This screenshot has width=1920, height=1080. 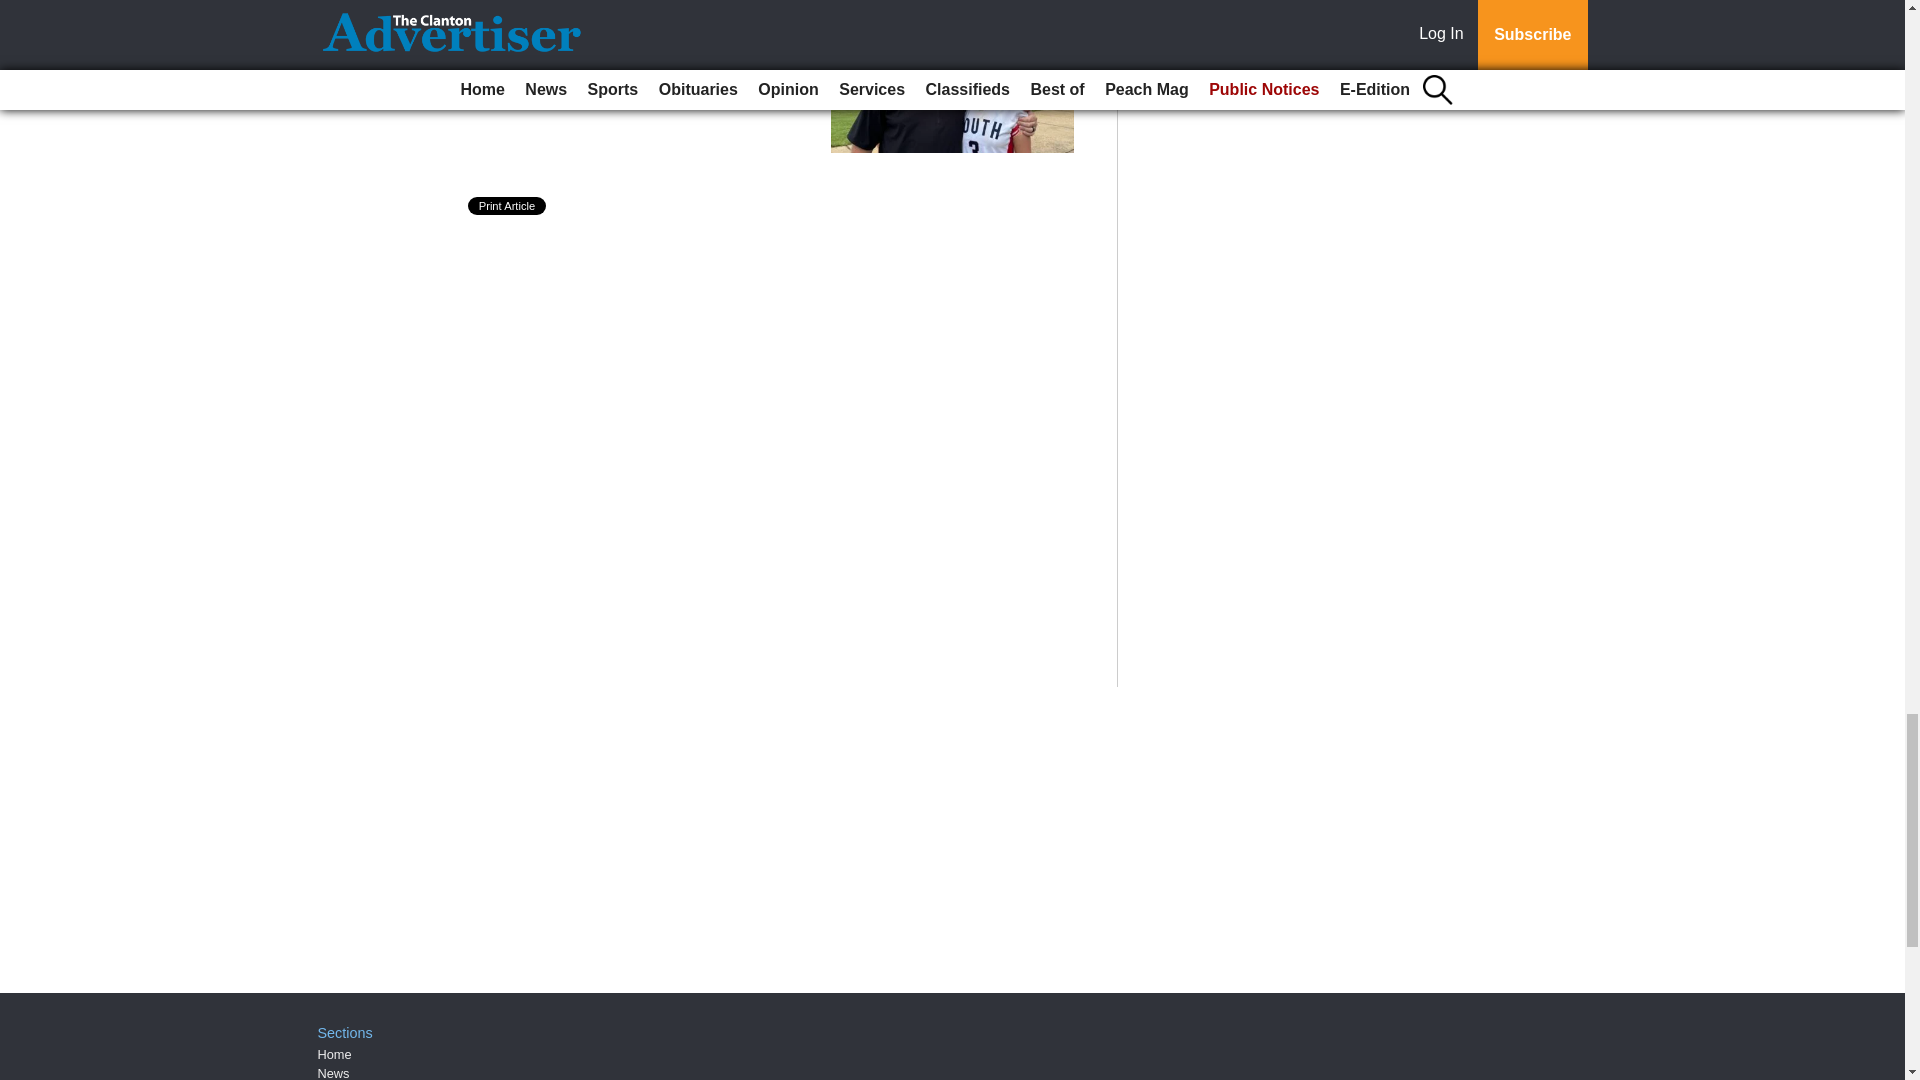 What do you see at coordinates (661, 43) in the screenshot?
I see `Primm collects three hits in AHSAA North-South All-Star Game` at bounding box center [661, 43].